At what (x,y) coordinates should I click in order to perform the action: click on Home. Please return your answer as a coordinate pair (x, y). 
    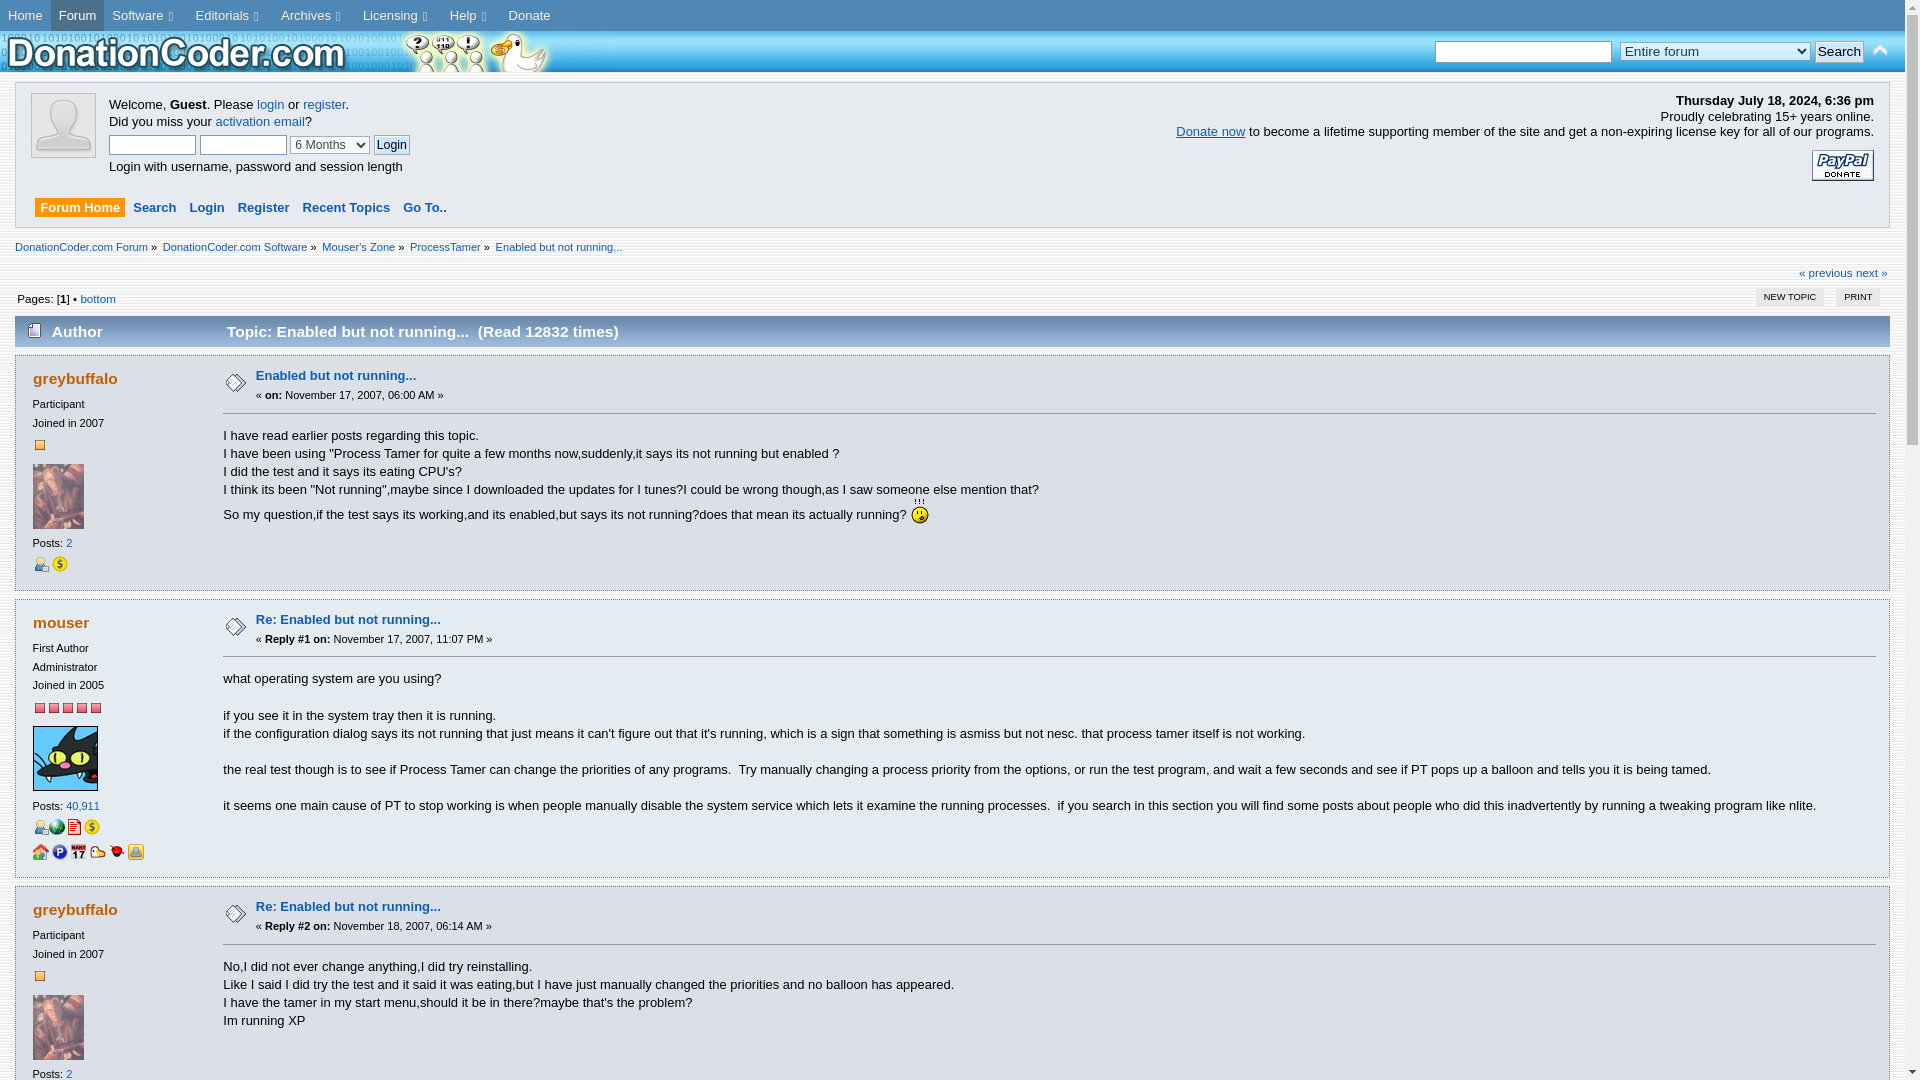
    Looking at the image, I should click on (26, 16).